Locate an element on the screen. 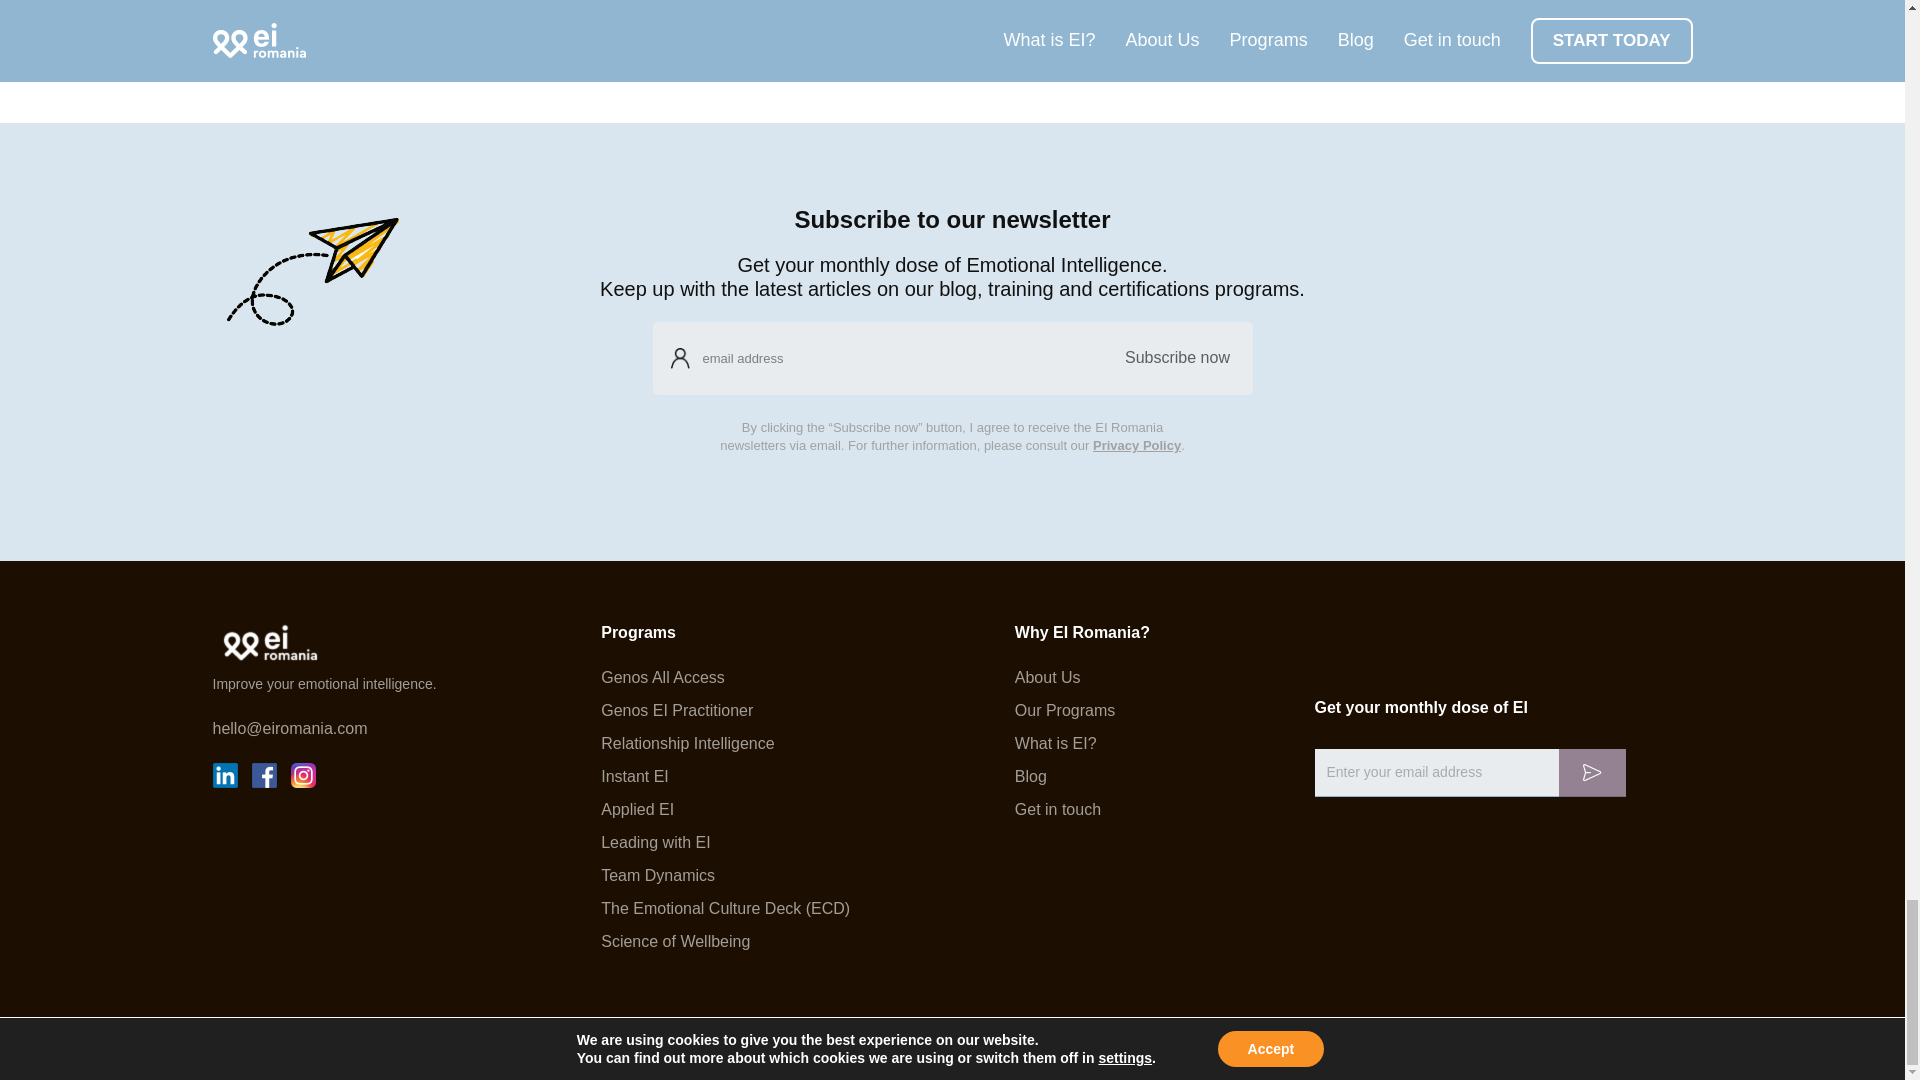 Image resolution: width=1920 pixels, height=1080 pixels. Applied EI is located at coordinates (725, 810).